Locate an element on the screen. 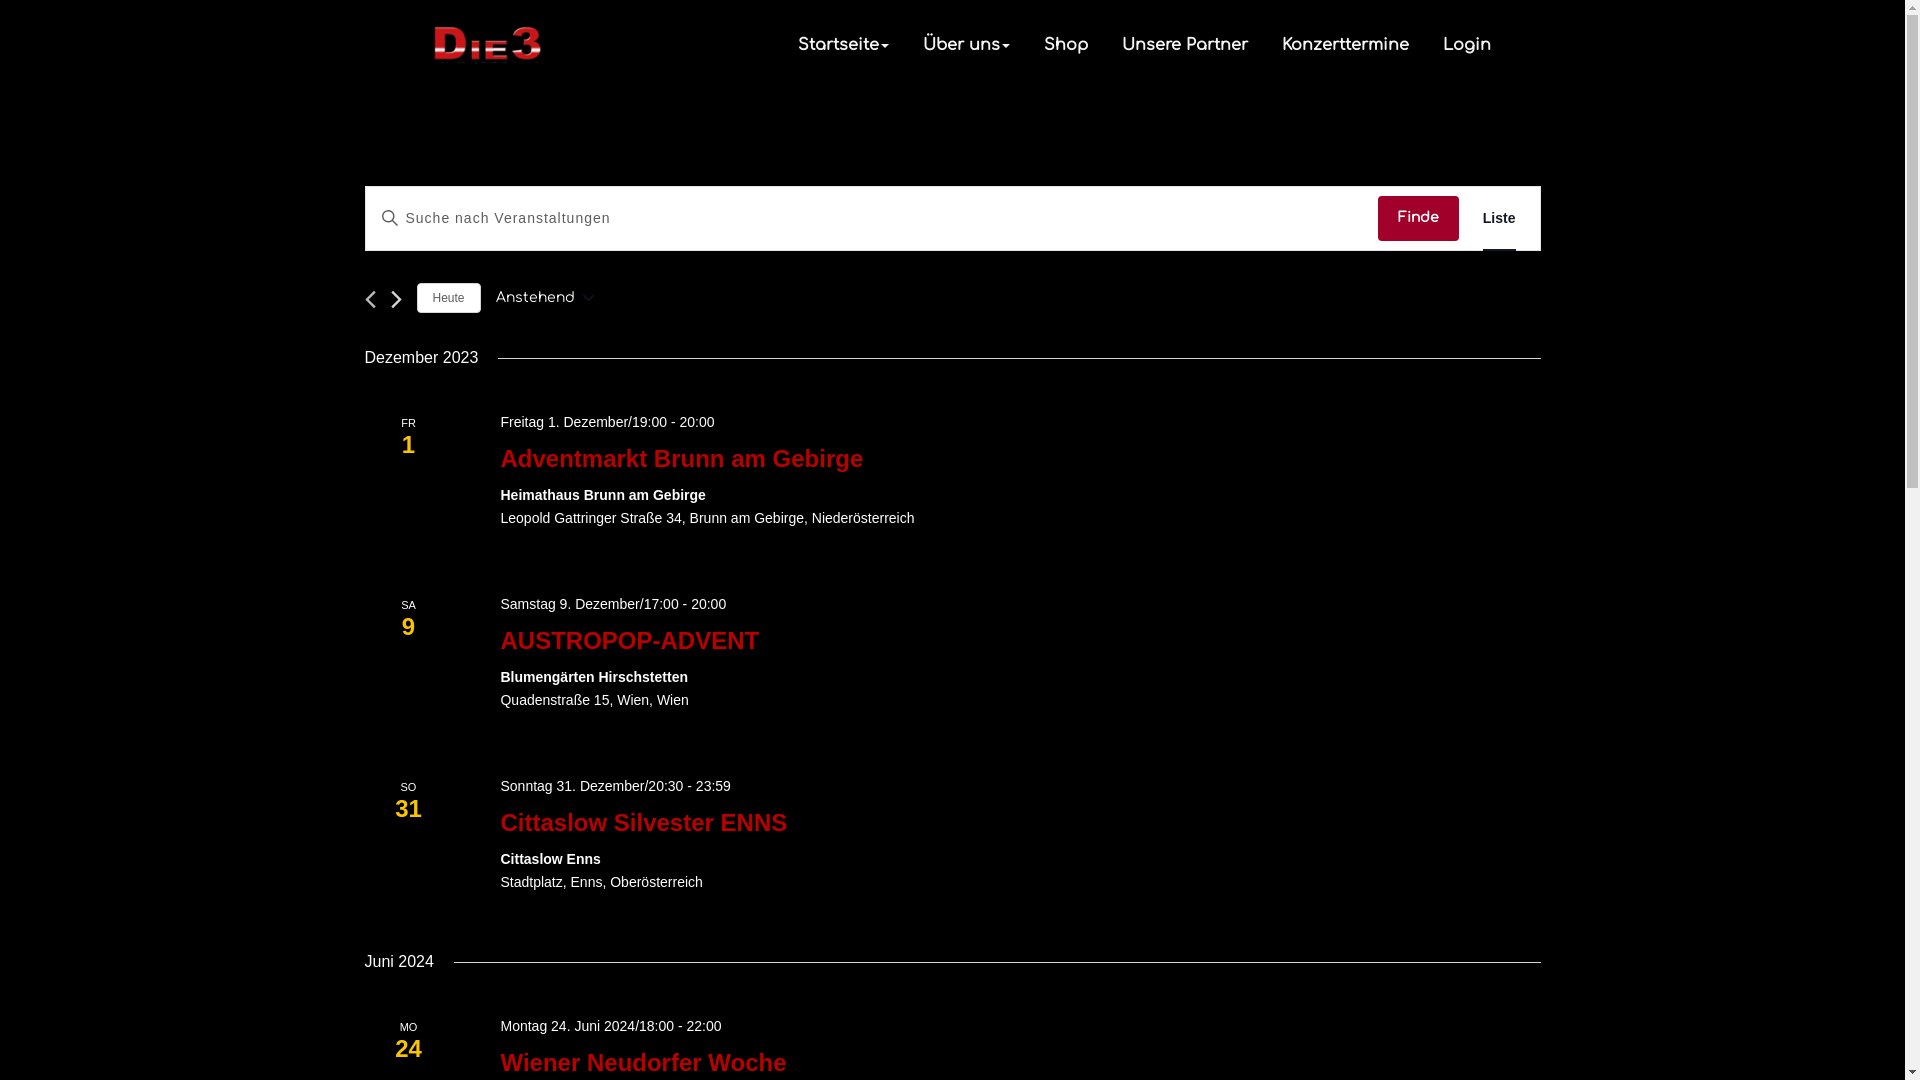 The width and height of the screenshot is (1920, 1080). Startseite is located at coordinates (842, 45).